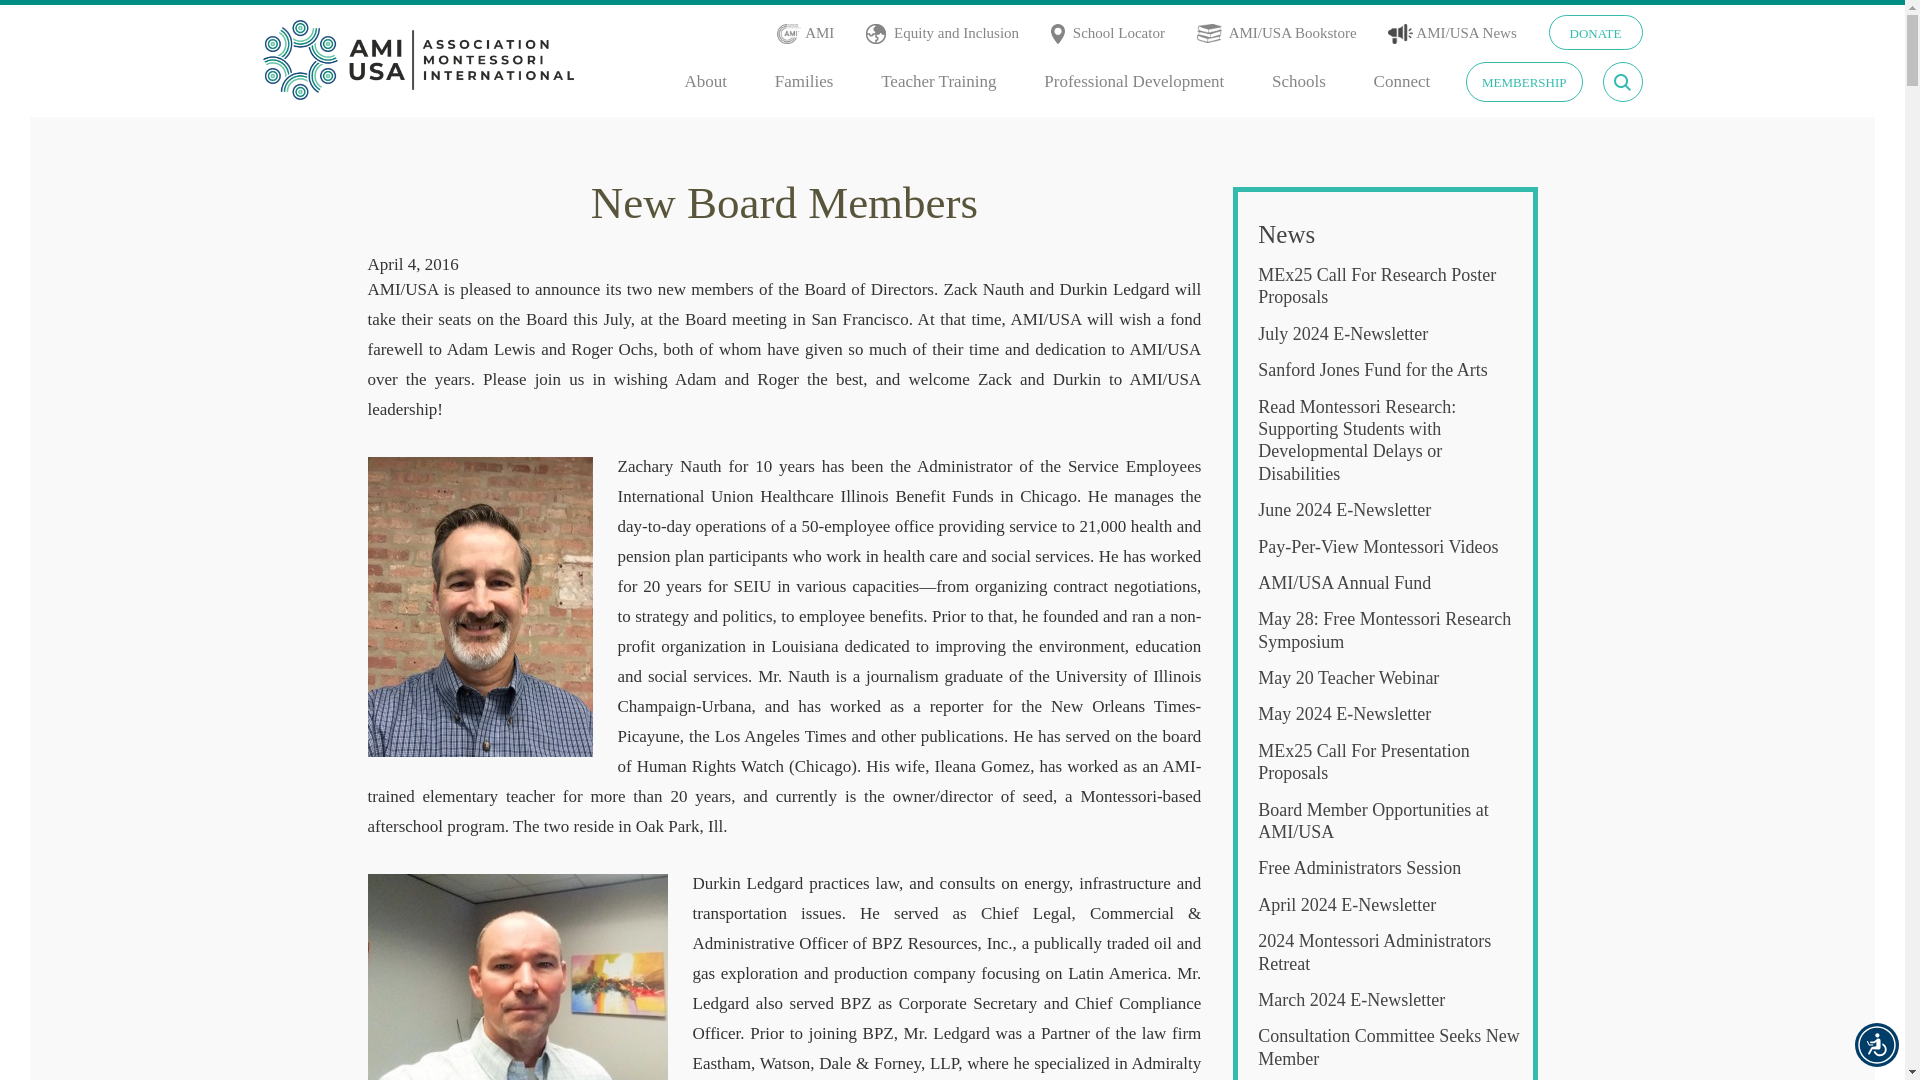 This screenshot has width=1920, height=1080. I want to click on Equity and Inclusion, so click(956, 33).